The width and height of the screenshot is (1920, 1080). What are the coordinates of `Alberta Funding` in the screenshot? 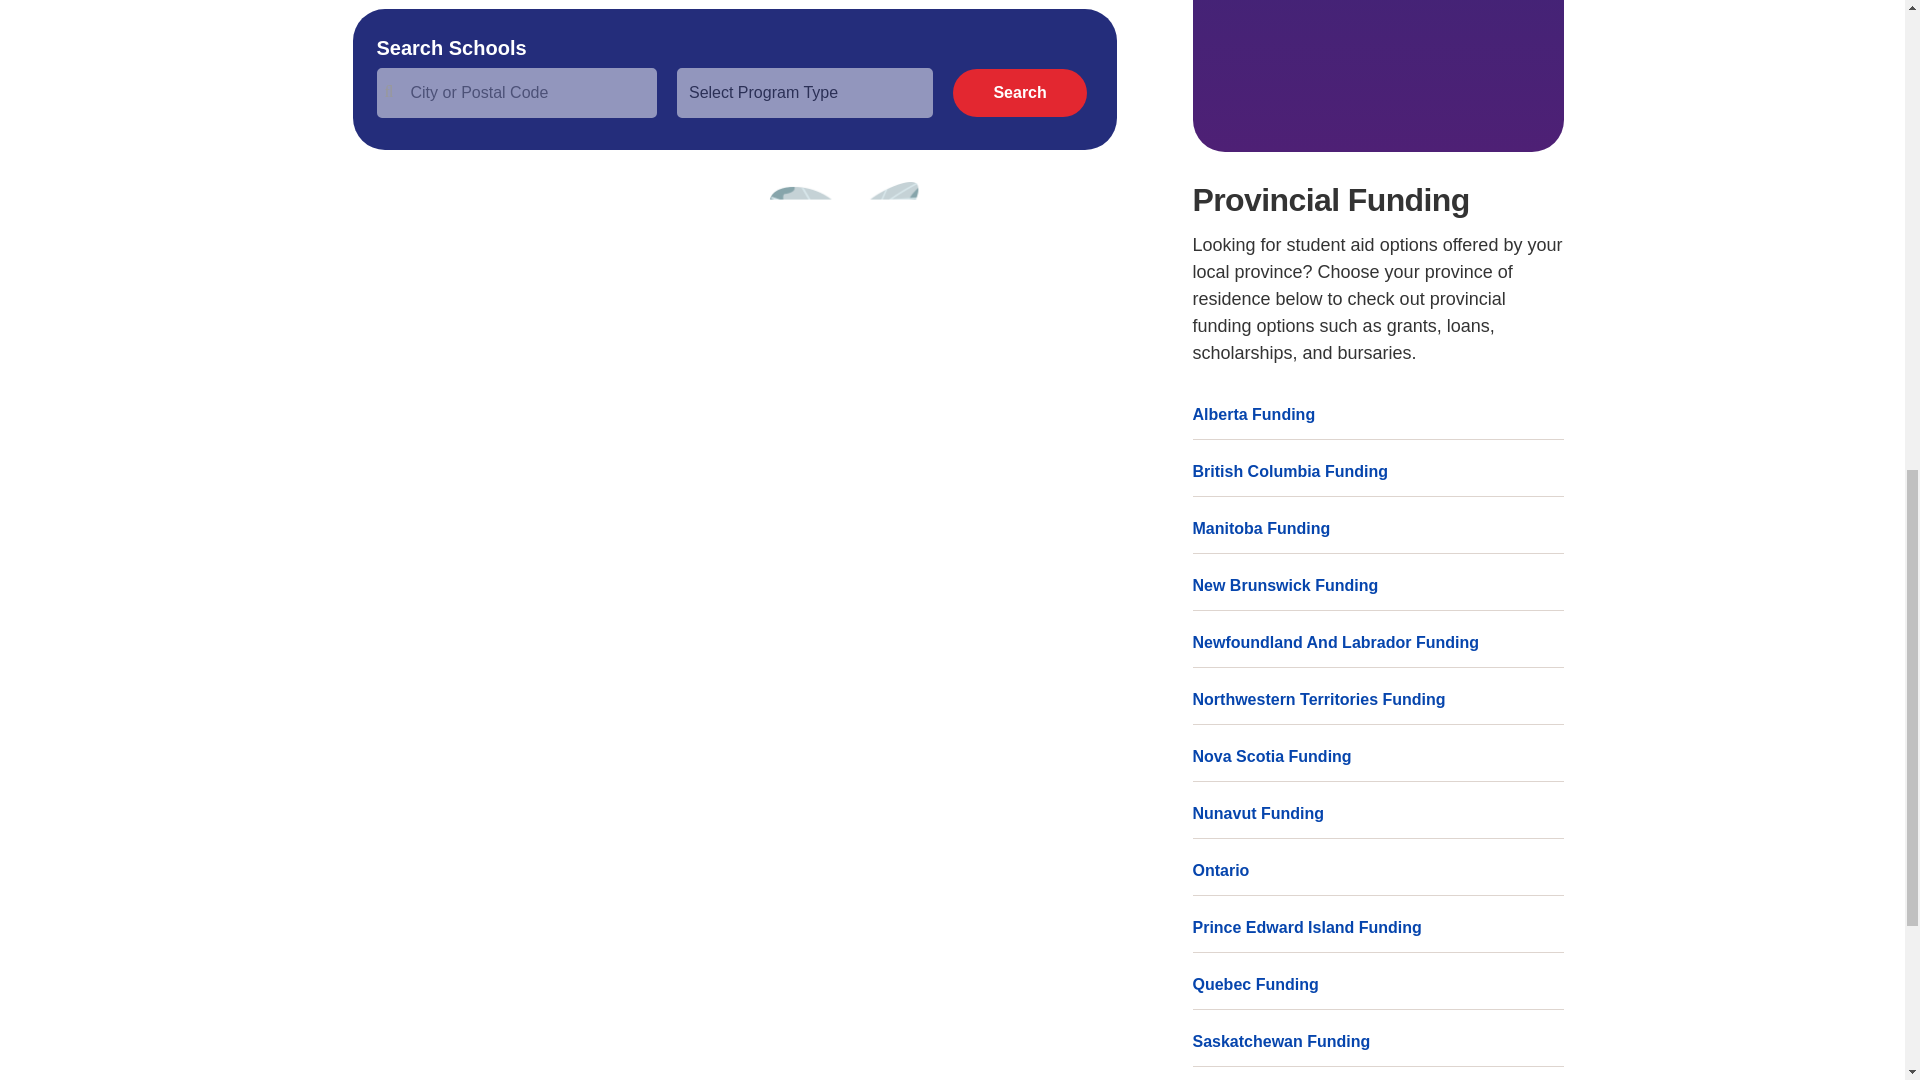 It's located at (1378, 414).